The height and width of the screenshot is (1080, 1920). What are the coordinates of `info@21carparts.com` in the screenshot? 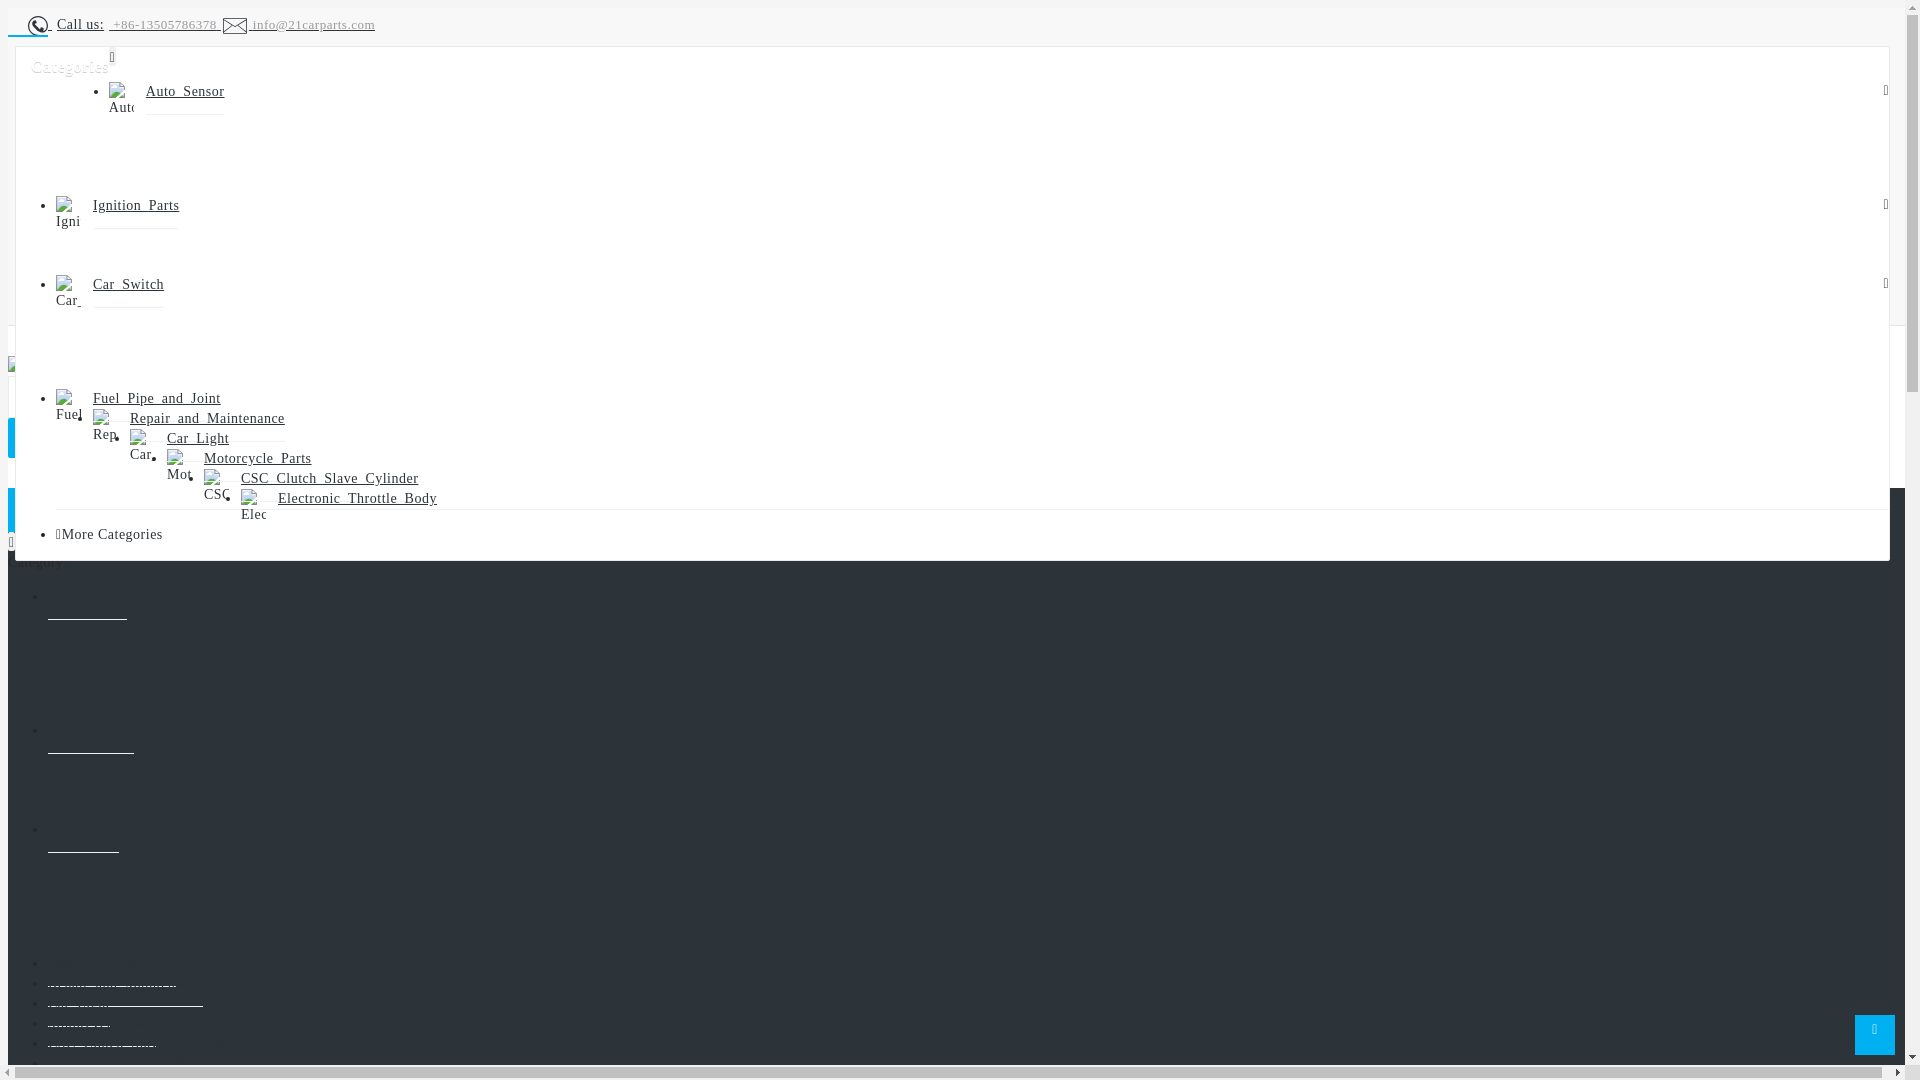 It's located at (298, 24).